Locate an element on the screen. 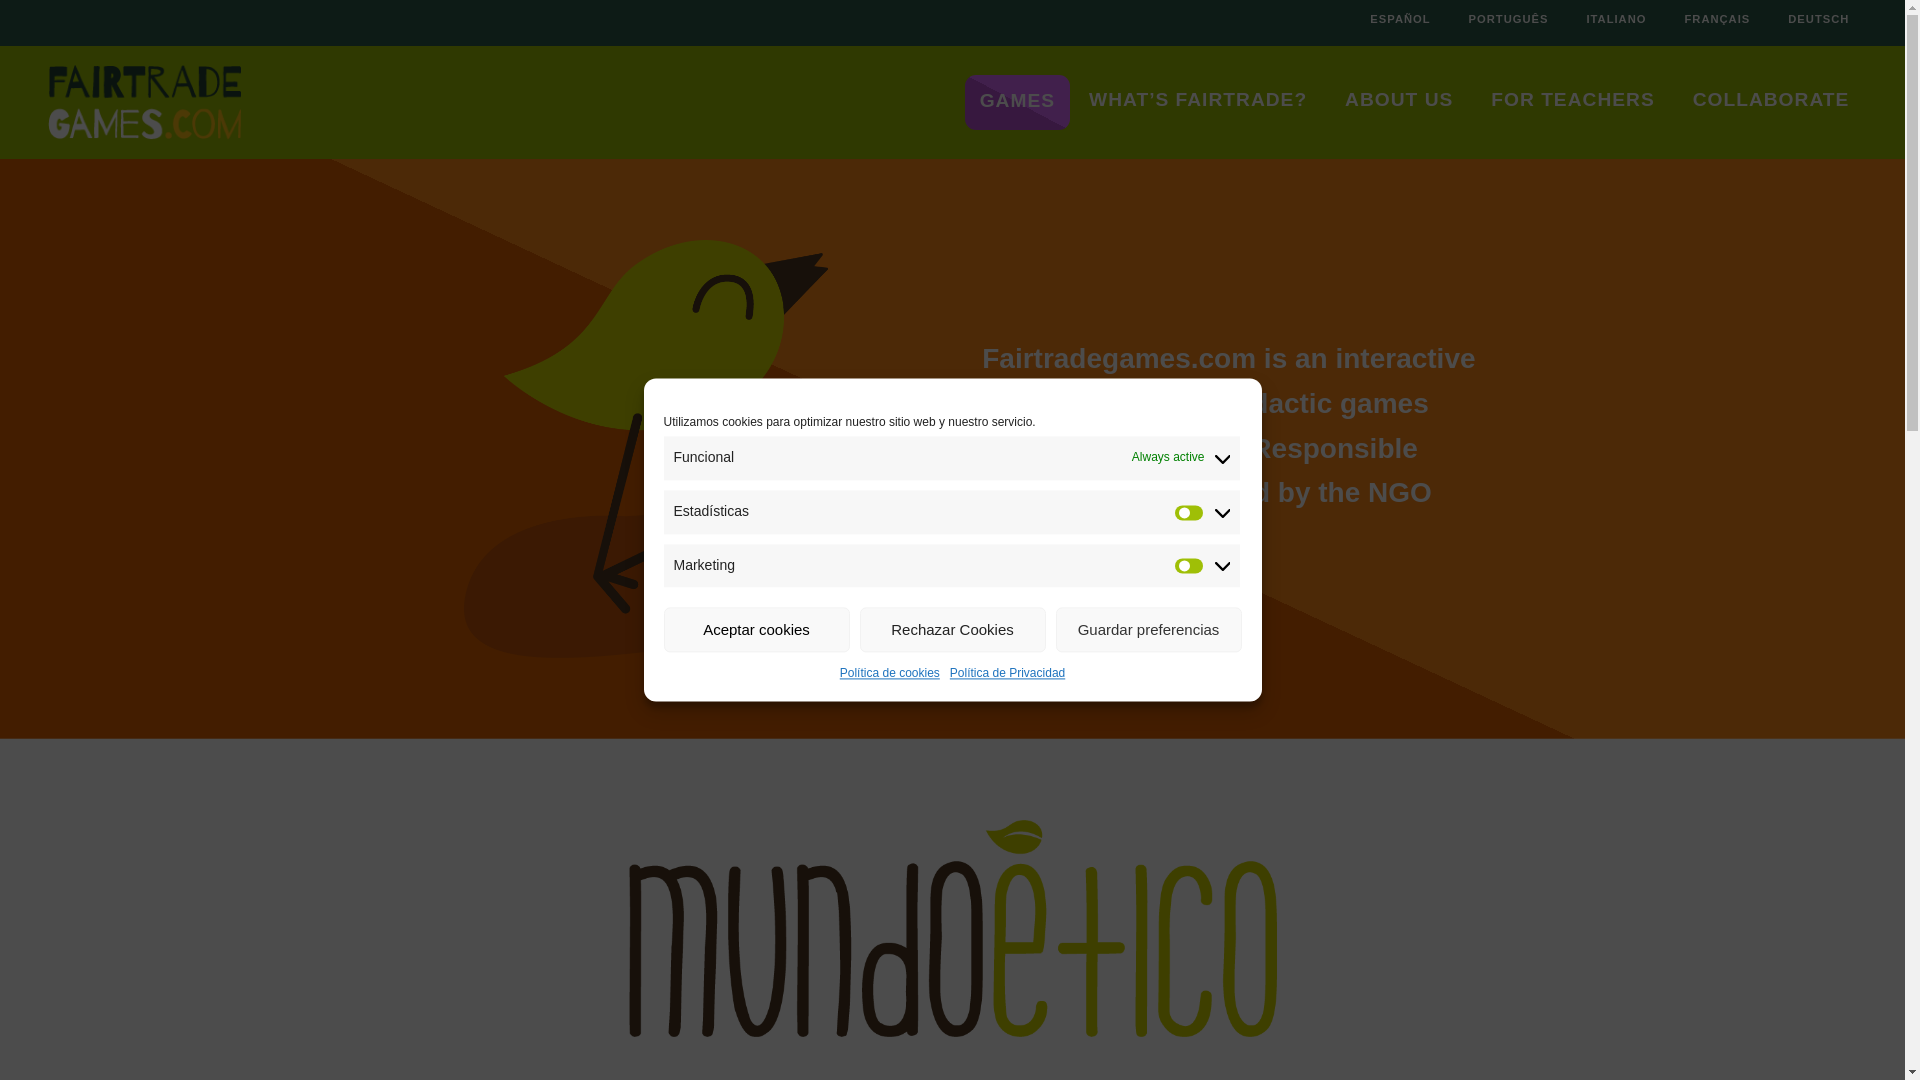 This screenshot has height=1080, width=1920. GAMES is located at coordinates (1016, 104).